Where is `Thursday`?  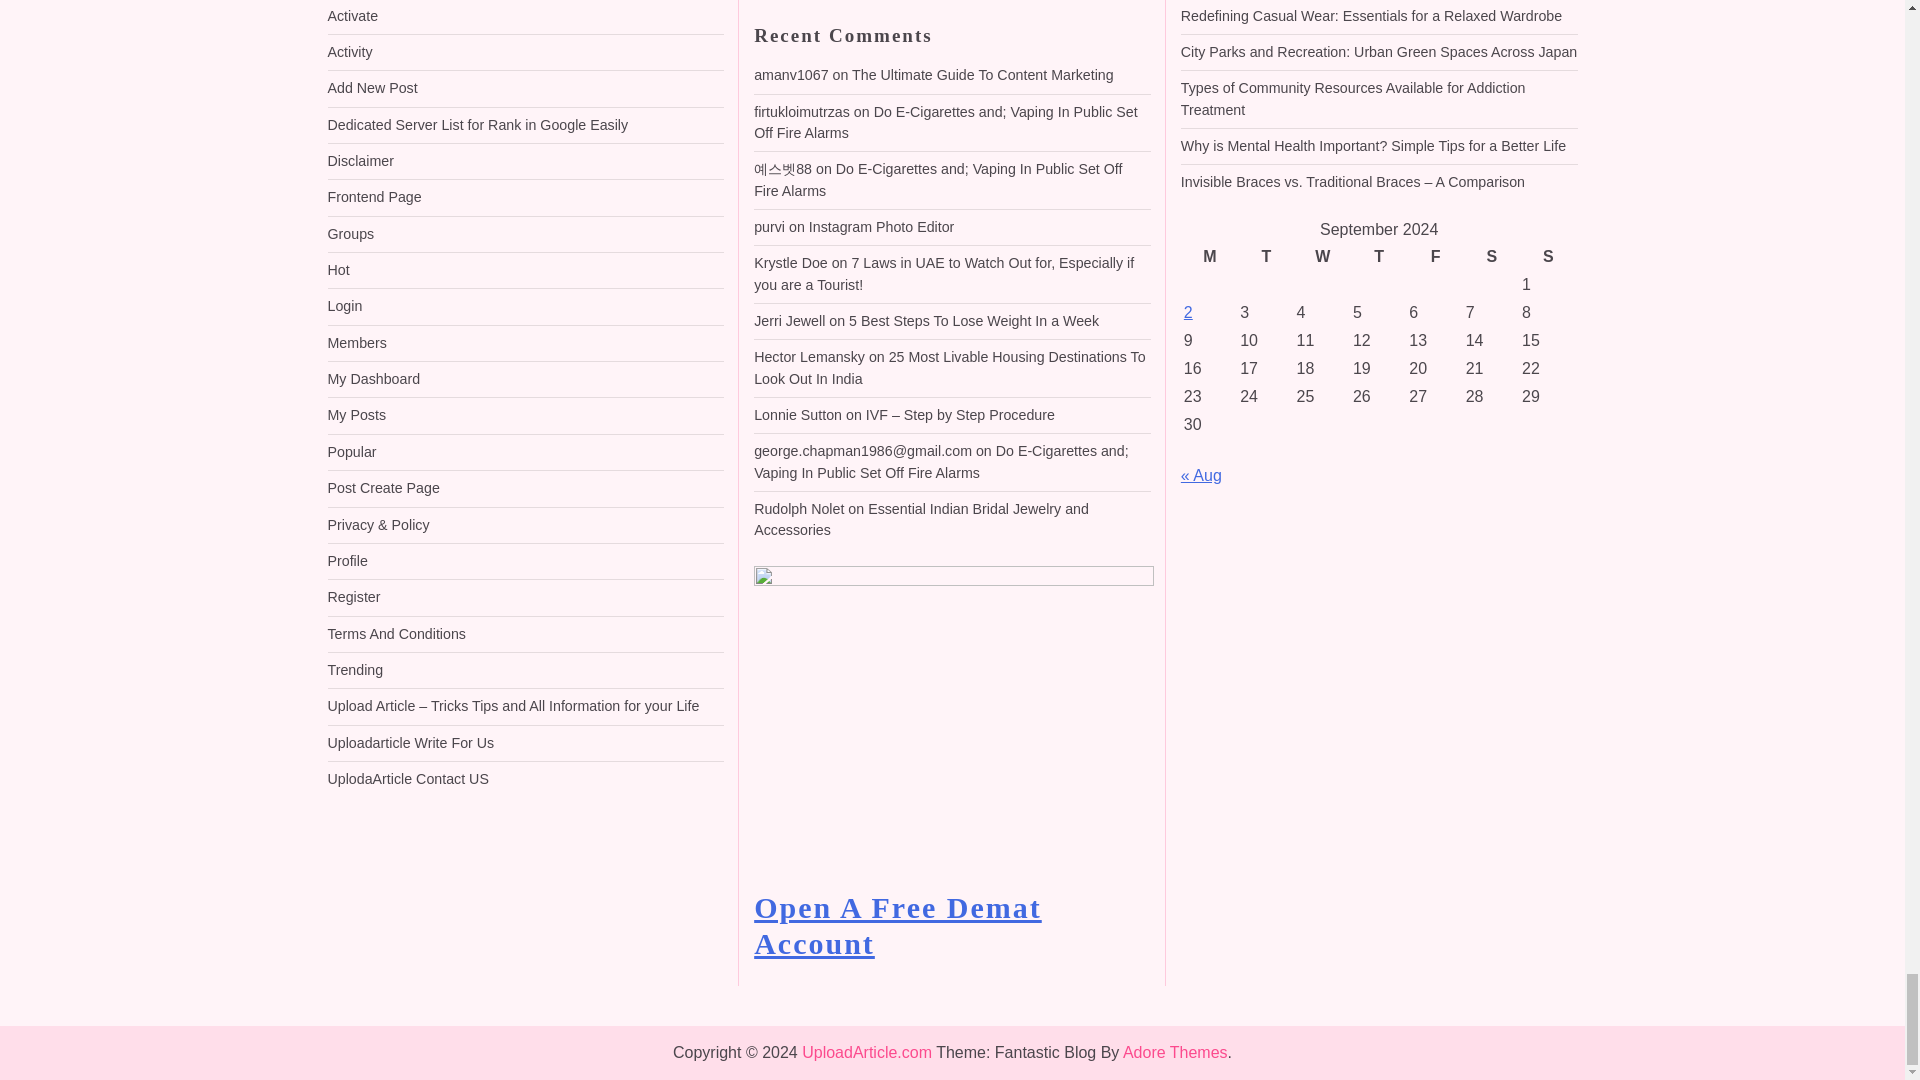 Thursday is located at coordinates (1378, 257).